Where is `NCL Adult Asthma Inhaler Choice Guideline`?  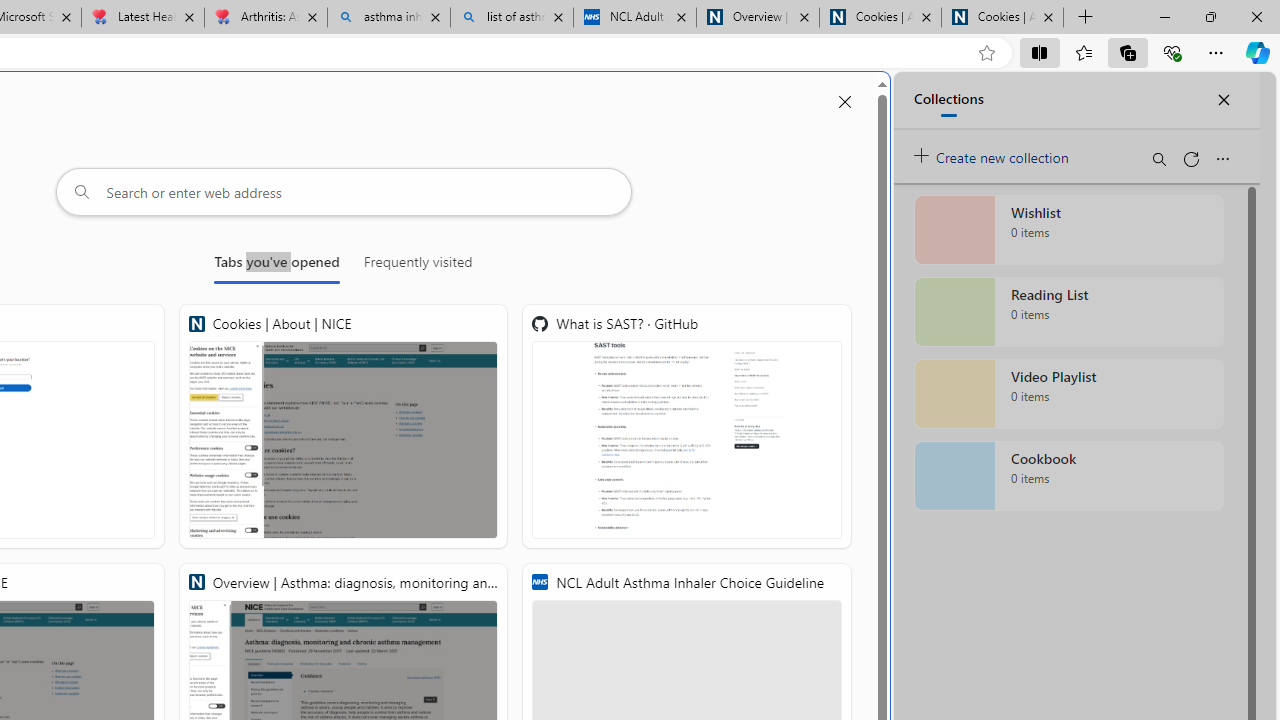
NCL Adult Asthma Inhaler Choice Guideline is located at coordinates (634, 18).